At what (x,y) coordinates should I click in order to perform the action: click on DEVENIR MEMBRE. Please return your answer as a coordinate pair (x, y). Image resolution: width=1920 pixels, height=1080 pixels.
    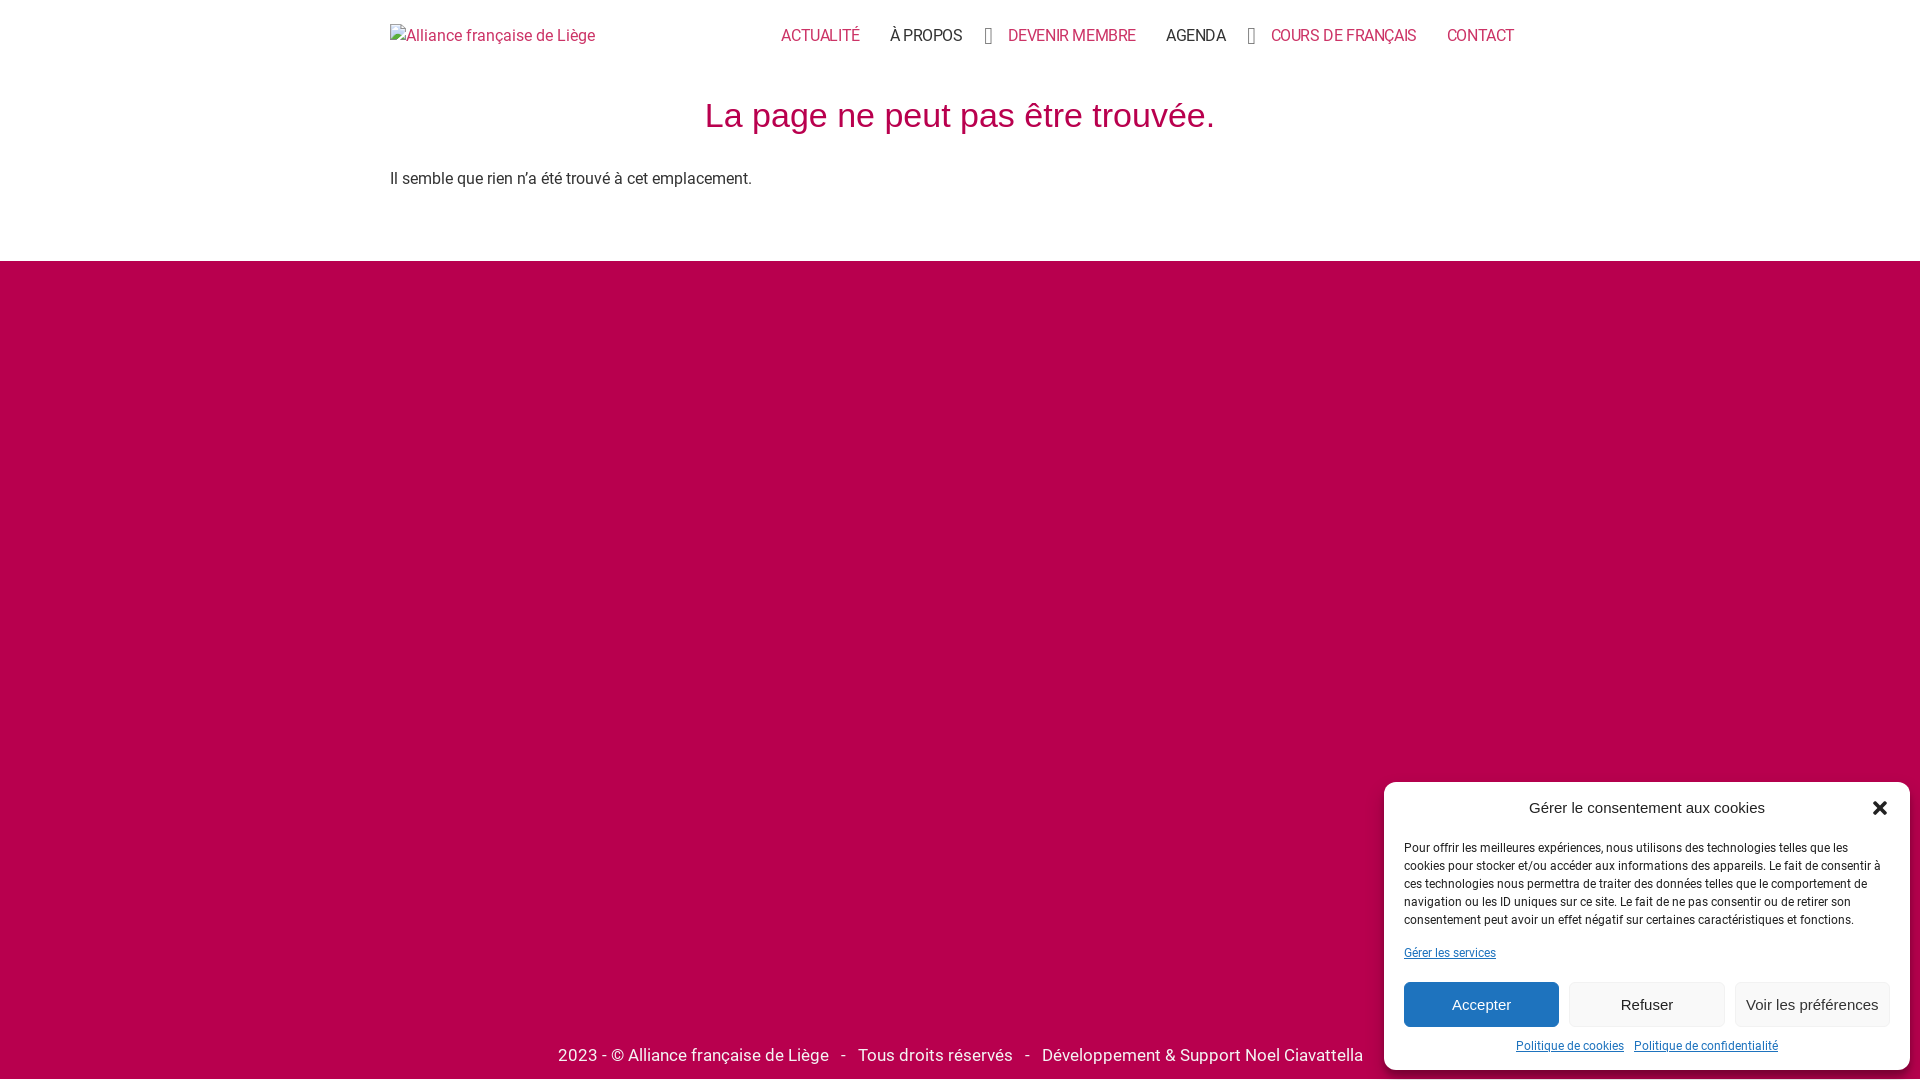
    Looking at the image, I should click on (1072, 36).